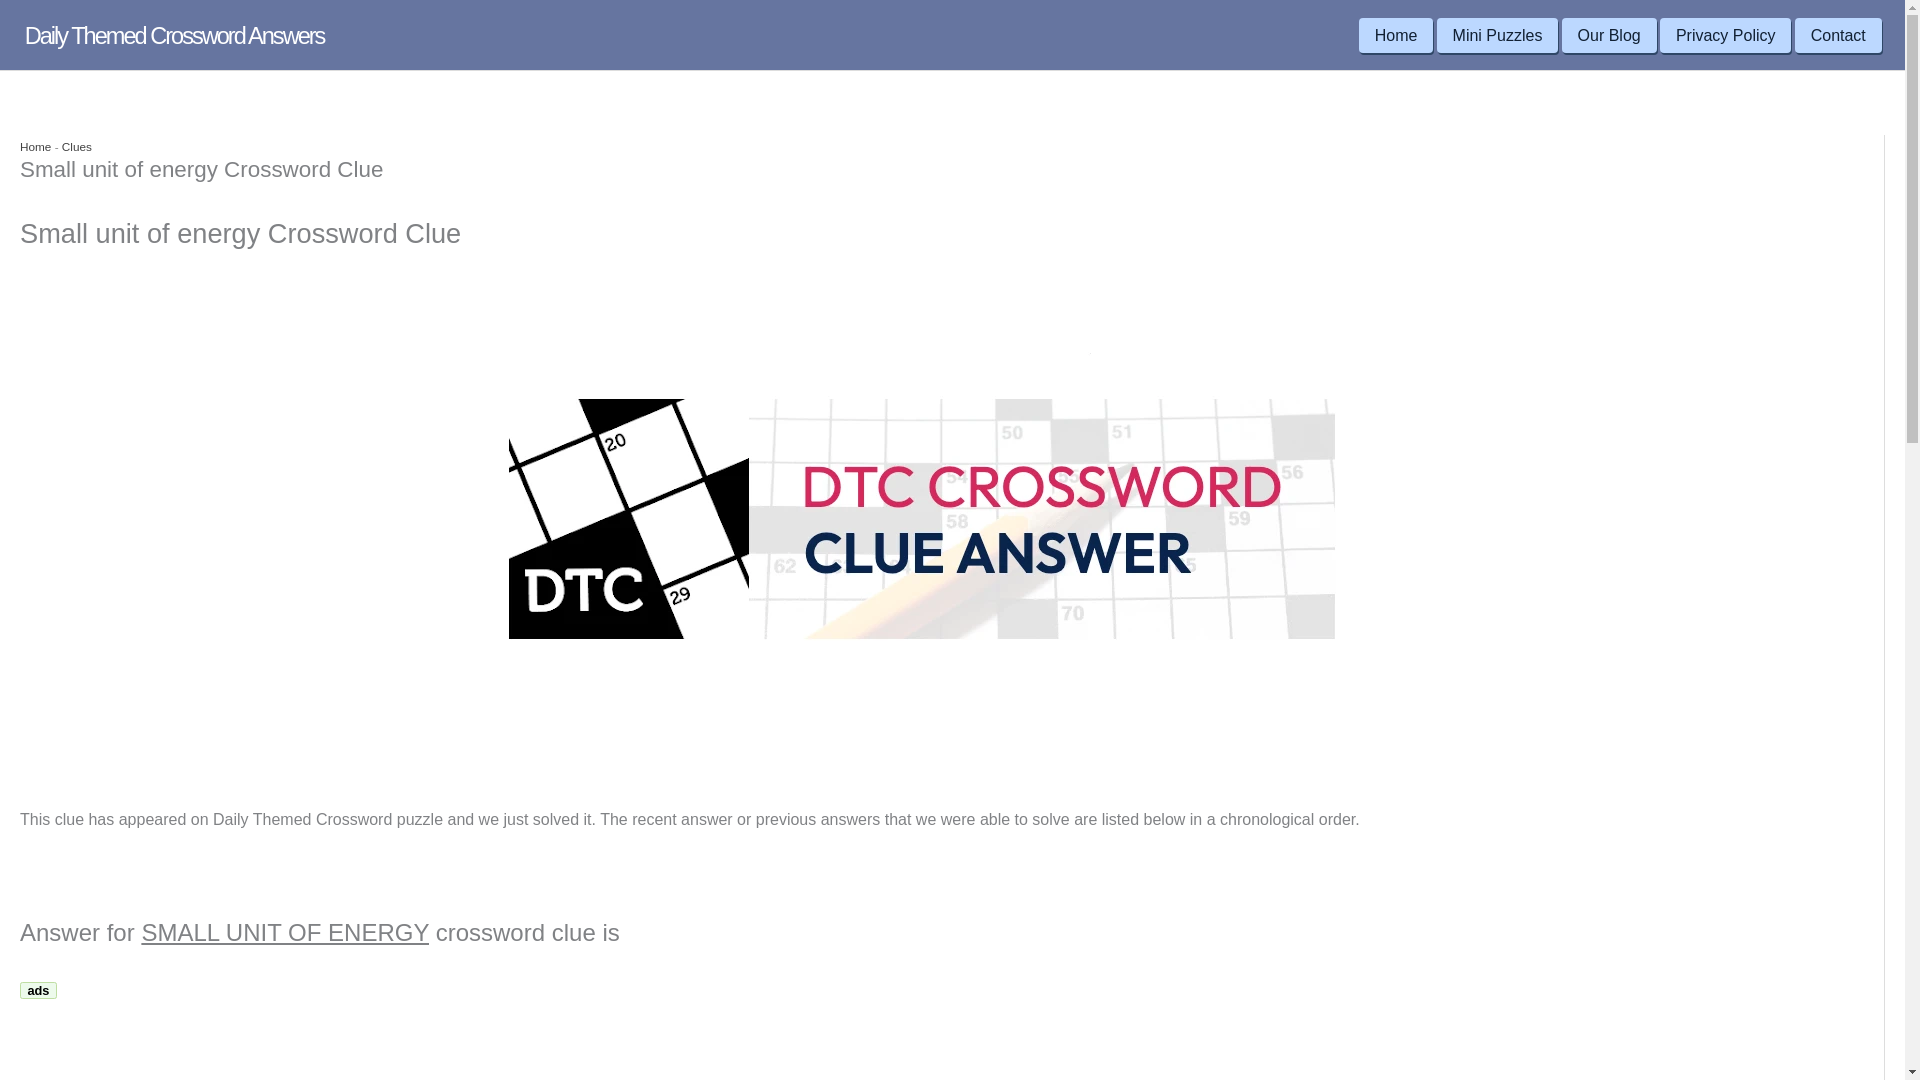  I want to click on Advertisement, so click(187, 1042).